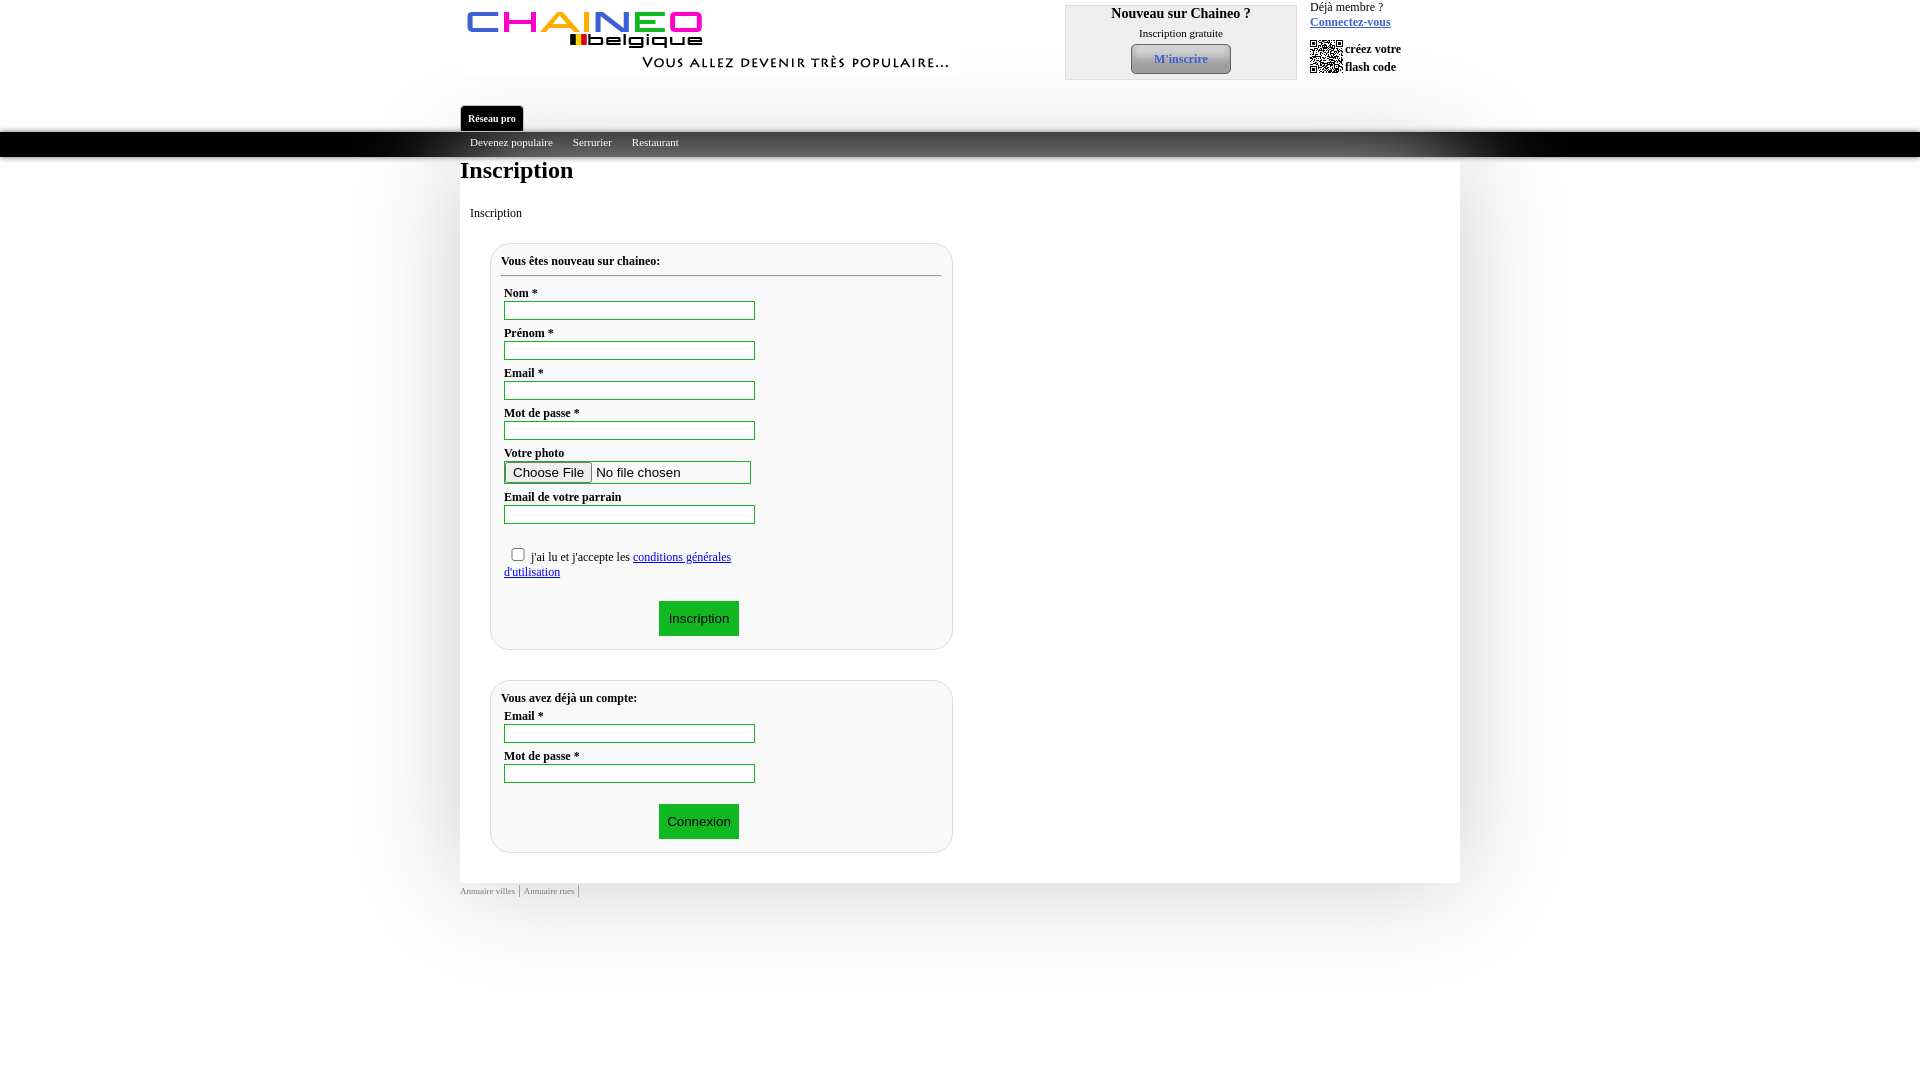  I want to click on Serrurier, so click(592, 142).